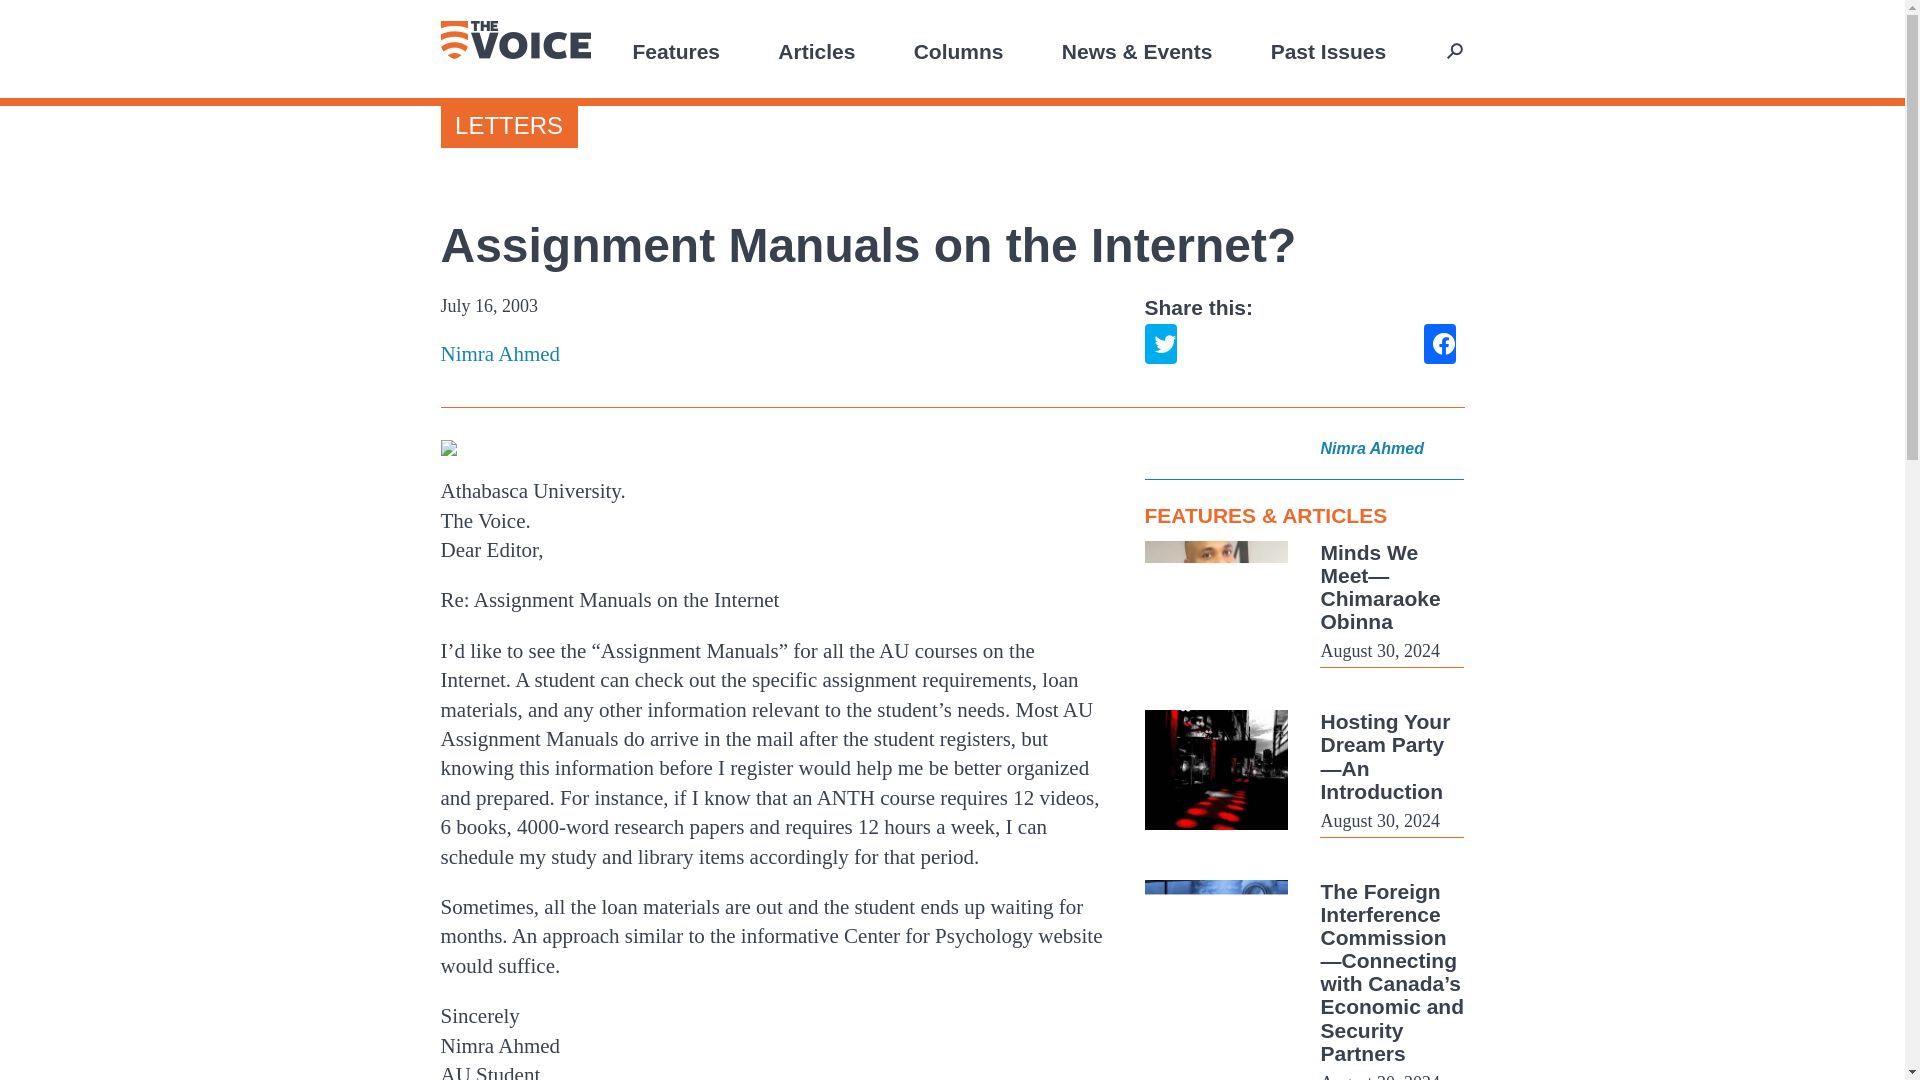  What do you see at coordinates (1328, 50) in the screenshot?
I see `Past Issues` at bounding box center [1328, 50].